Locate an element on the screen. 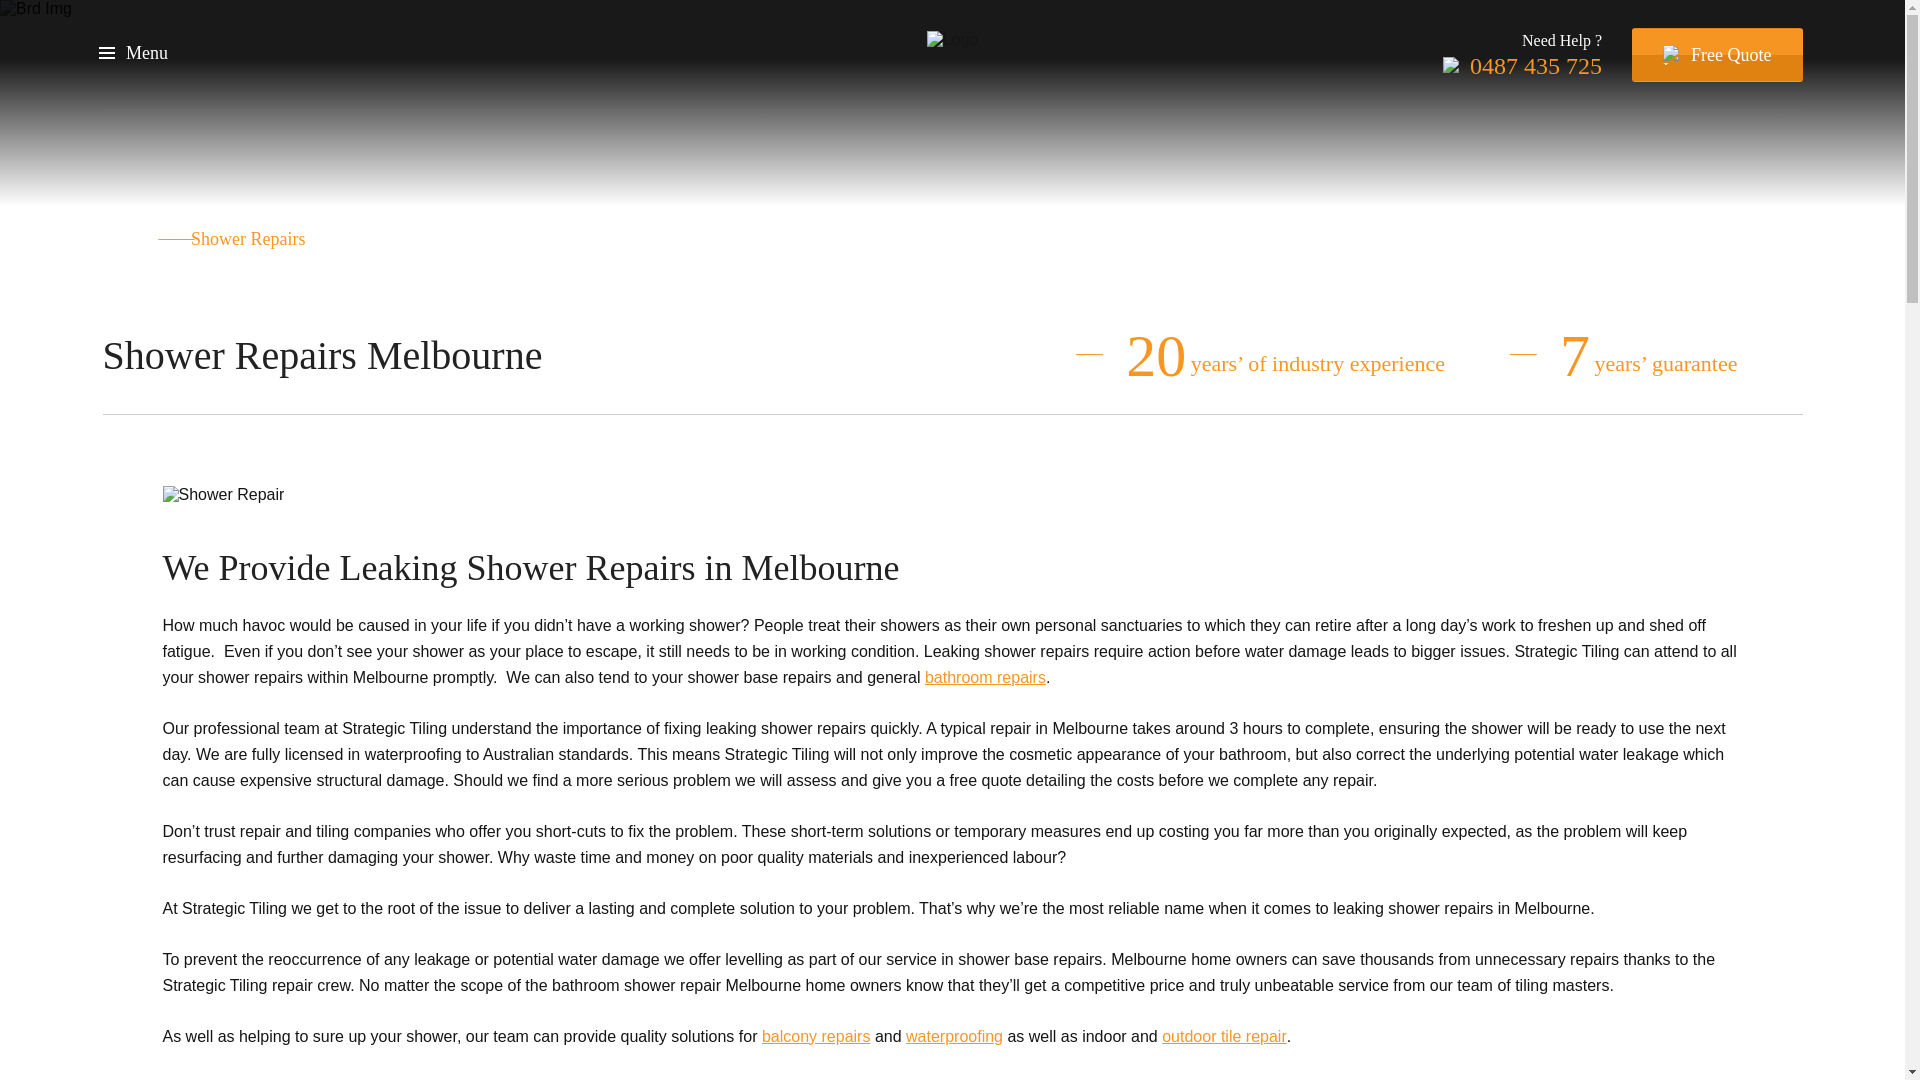  Click here is located at coordinates (1334, 1077).